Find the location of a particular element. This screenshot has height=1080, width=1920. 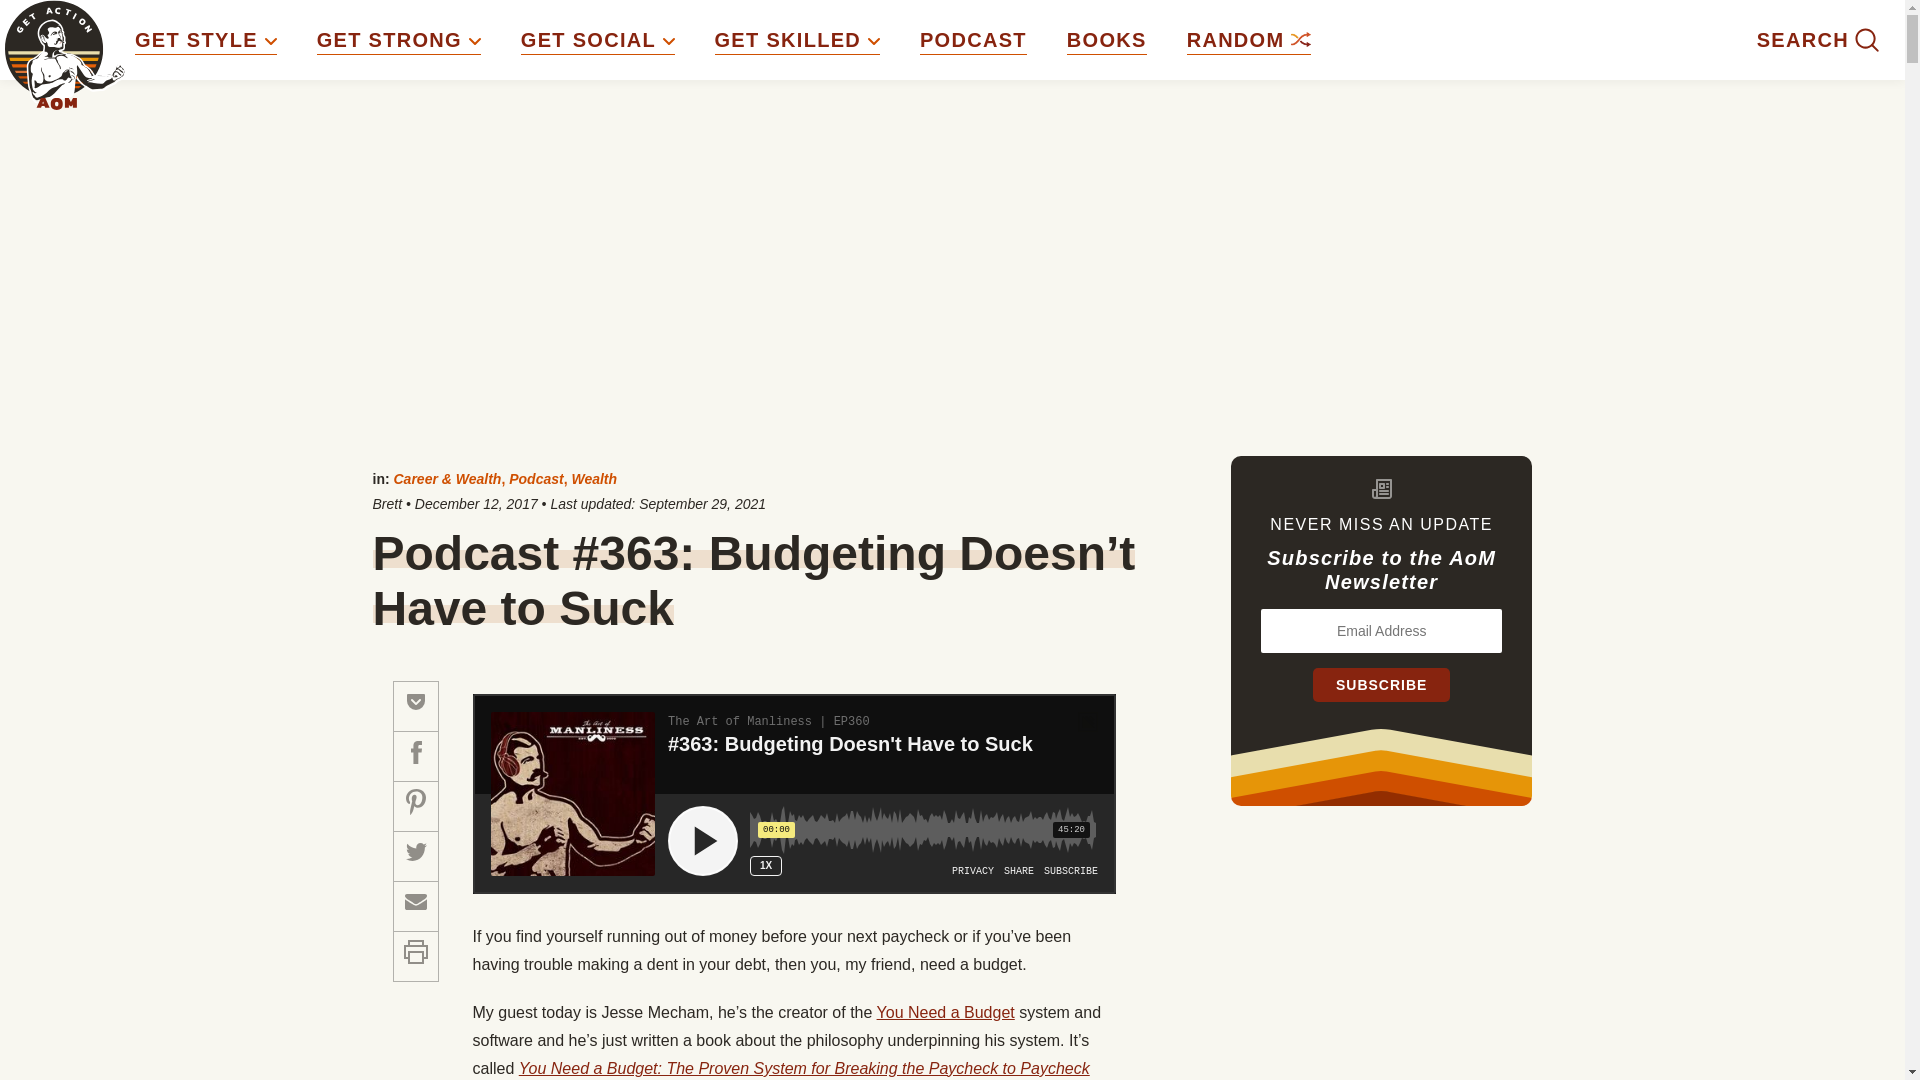

BOOKS is located at coordinates (1106, 40).